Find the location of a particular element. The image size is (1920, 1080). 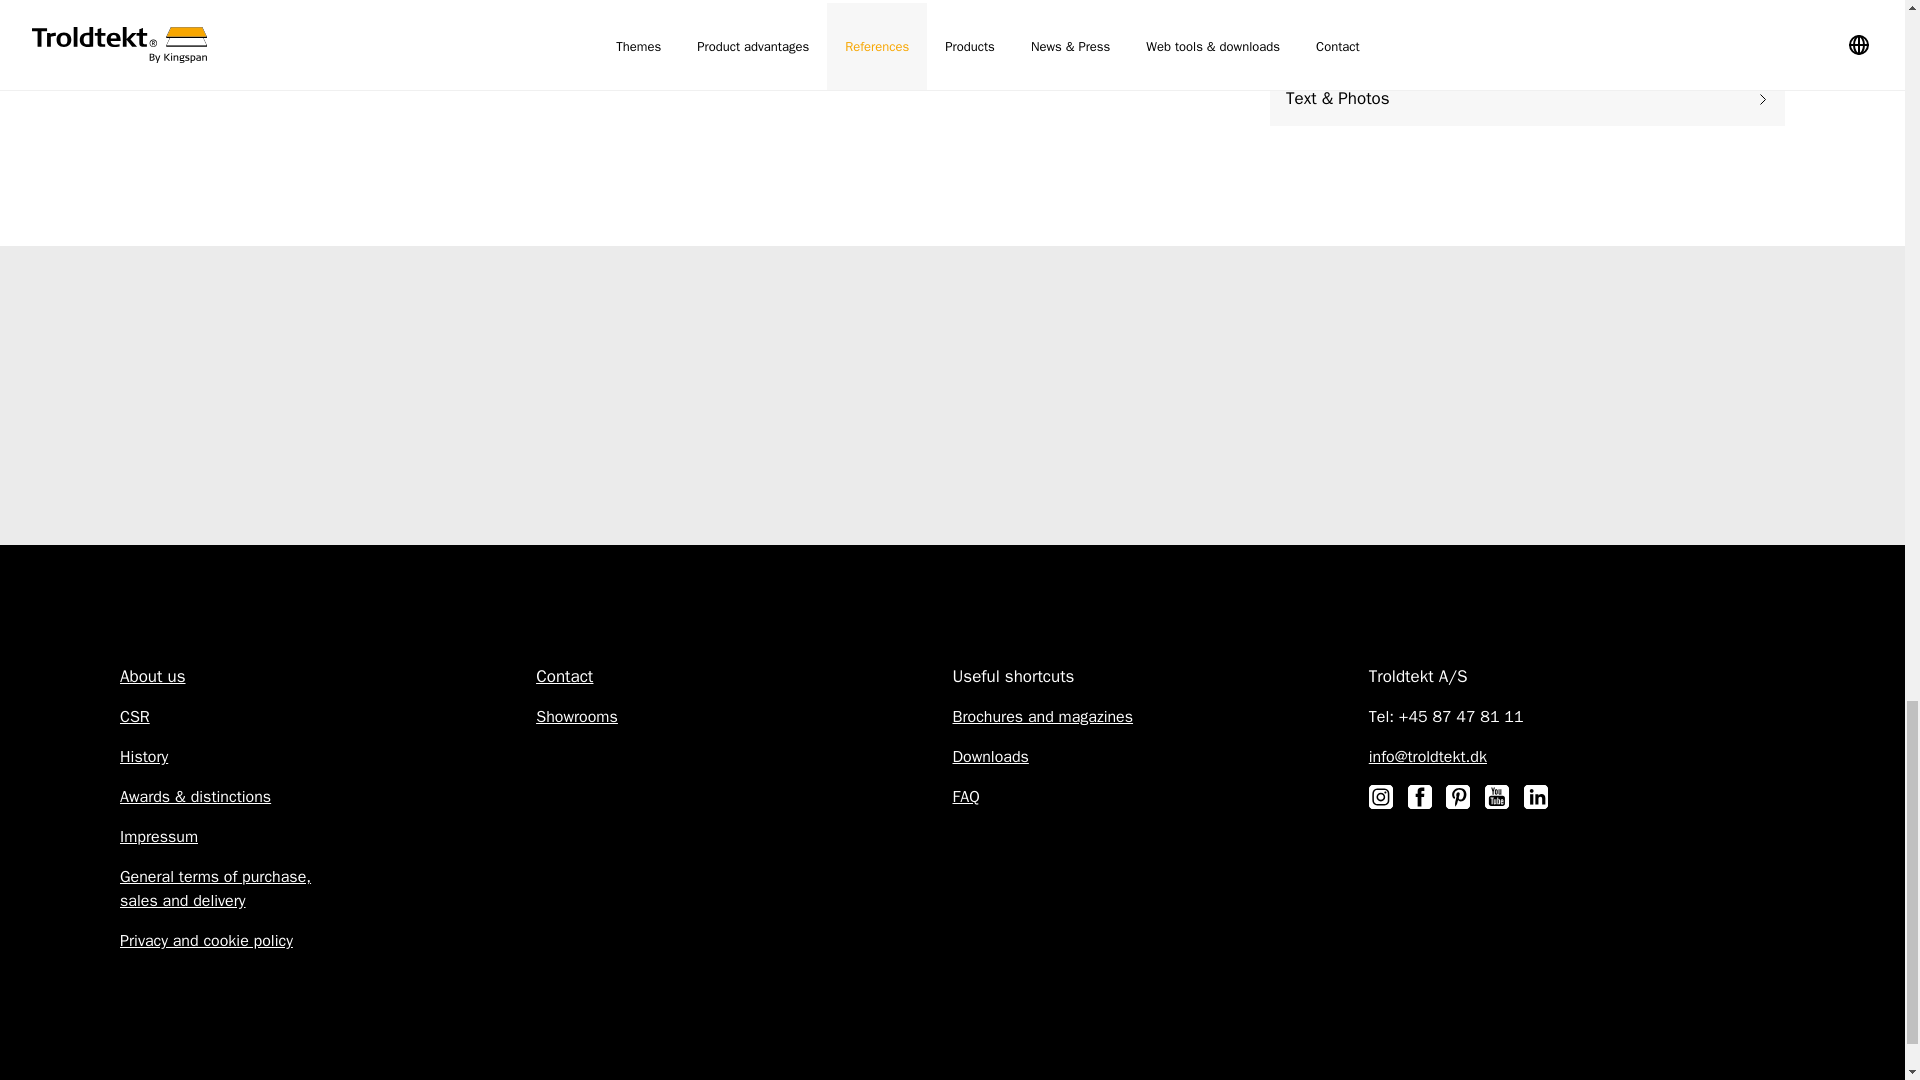

Frequently asked questions is located at coordinates (966, 796).